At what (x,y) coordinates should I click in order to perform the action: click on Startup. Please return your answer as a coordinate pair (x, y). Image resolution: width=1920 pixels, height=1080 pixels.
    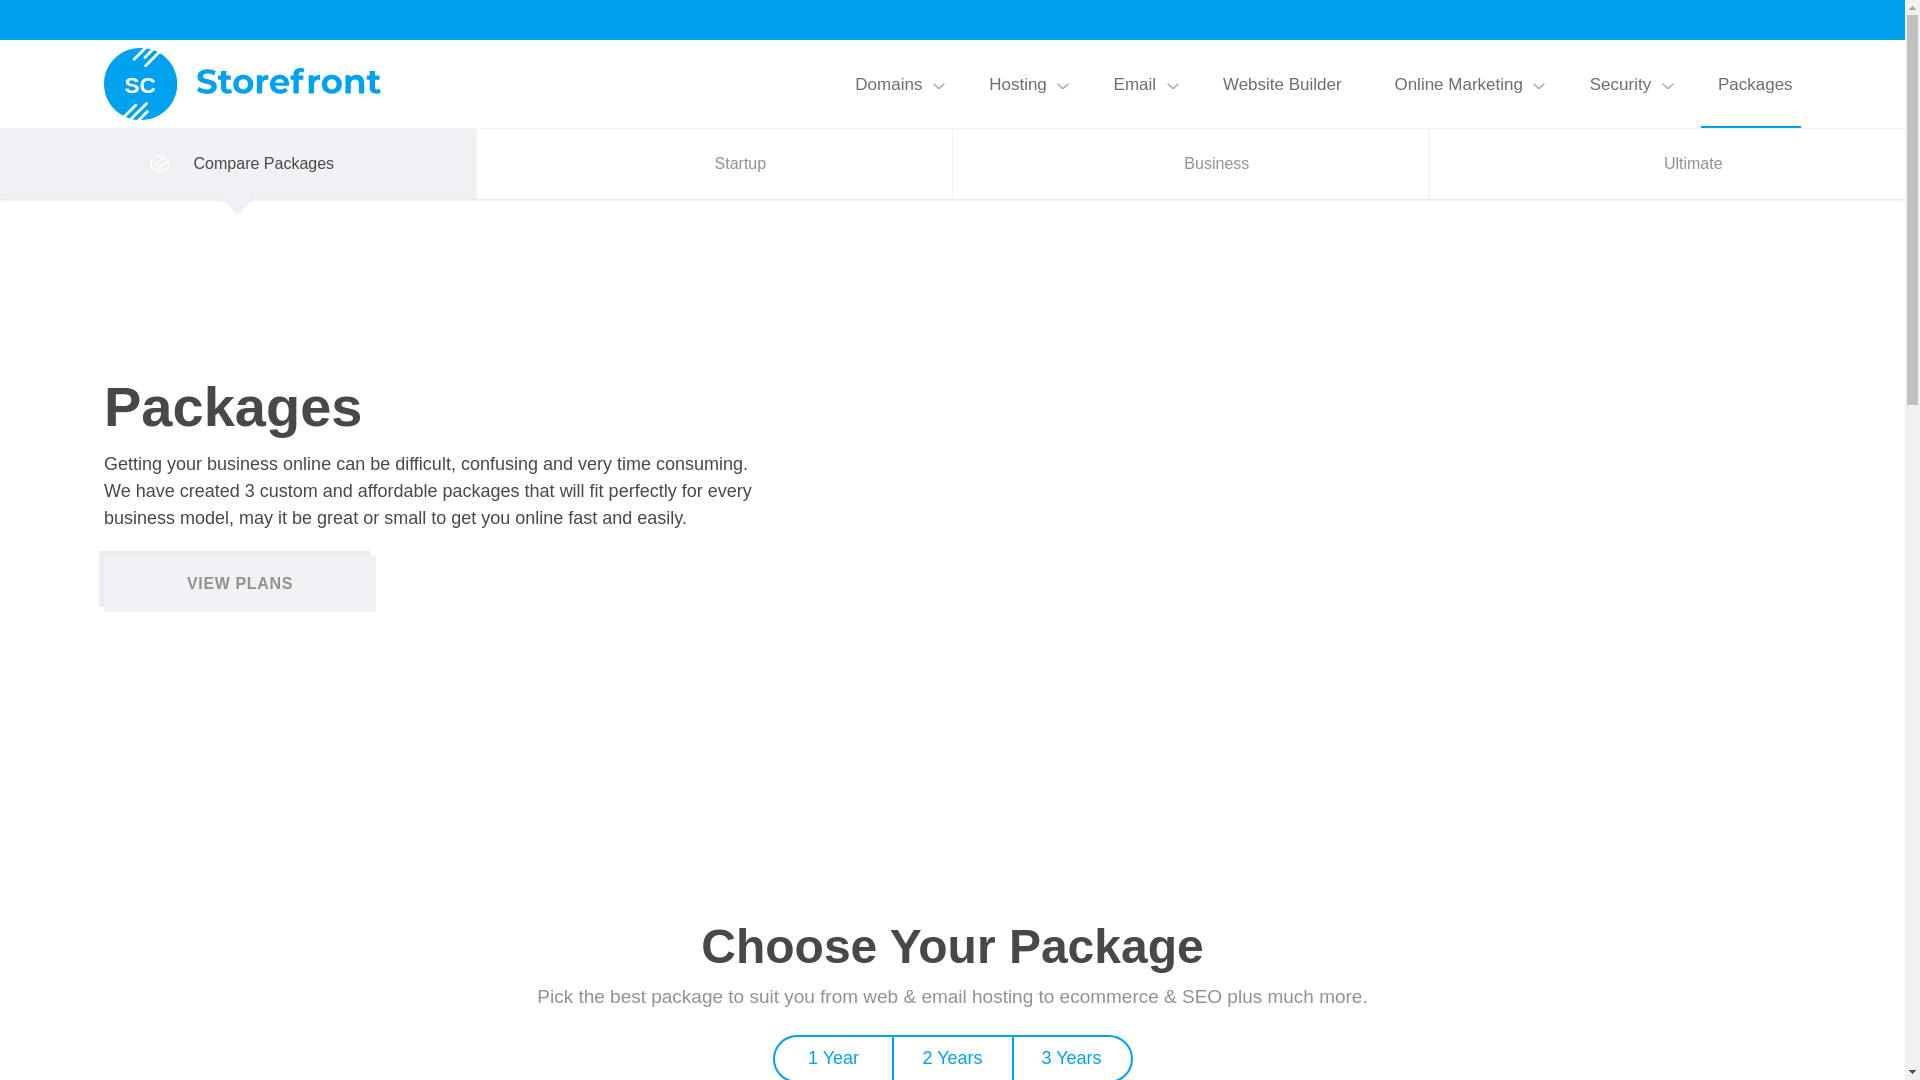
    Looking at the image, I should click on (714, 163).